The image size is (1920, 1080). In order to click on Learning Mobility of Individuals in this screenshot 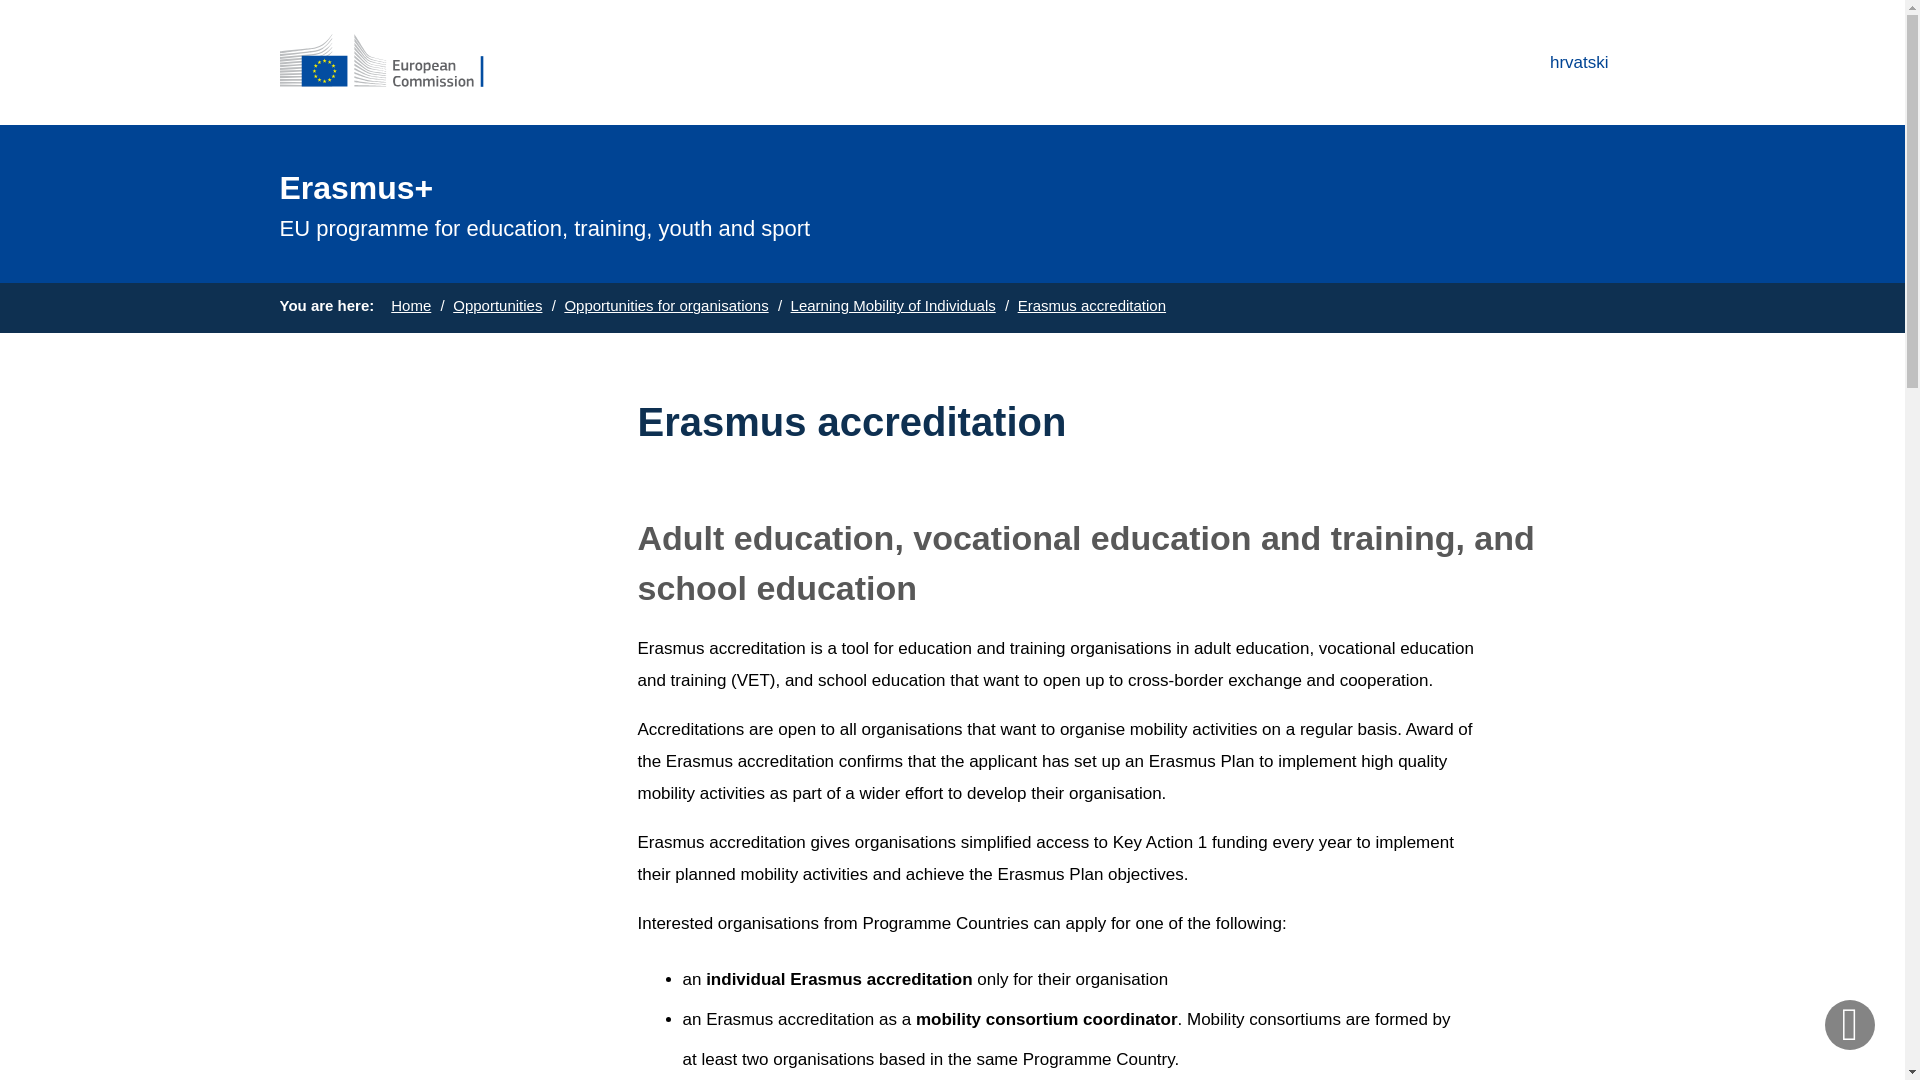, I will do `click(894, 306)`.